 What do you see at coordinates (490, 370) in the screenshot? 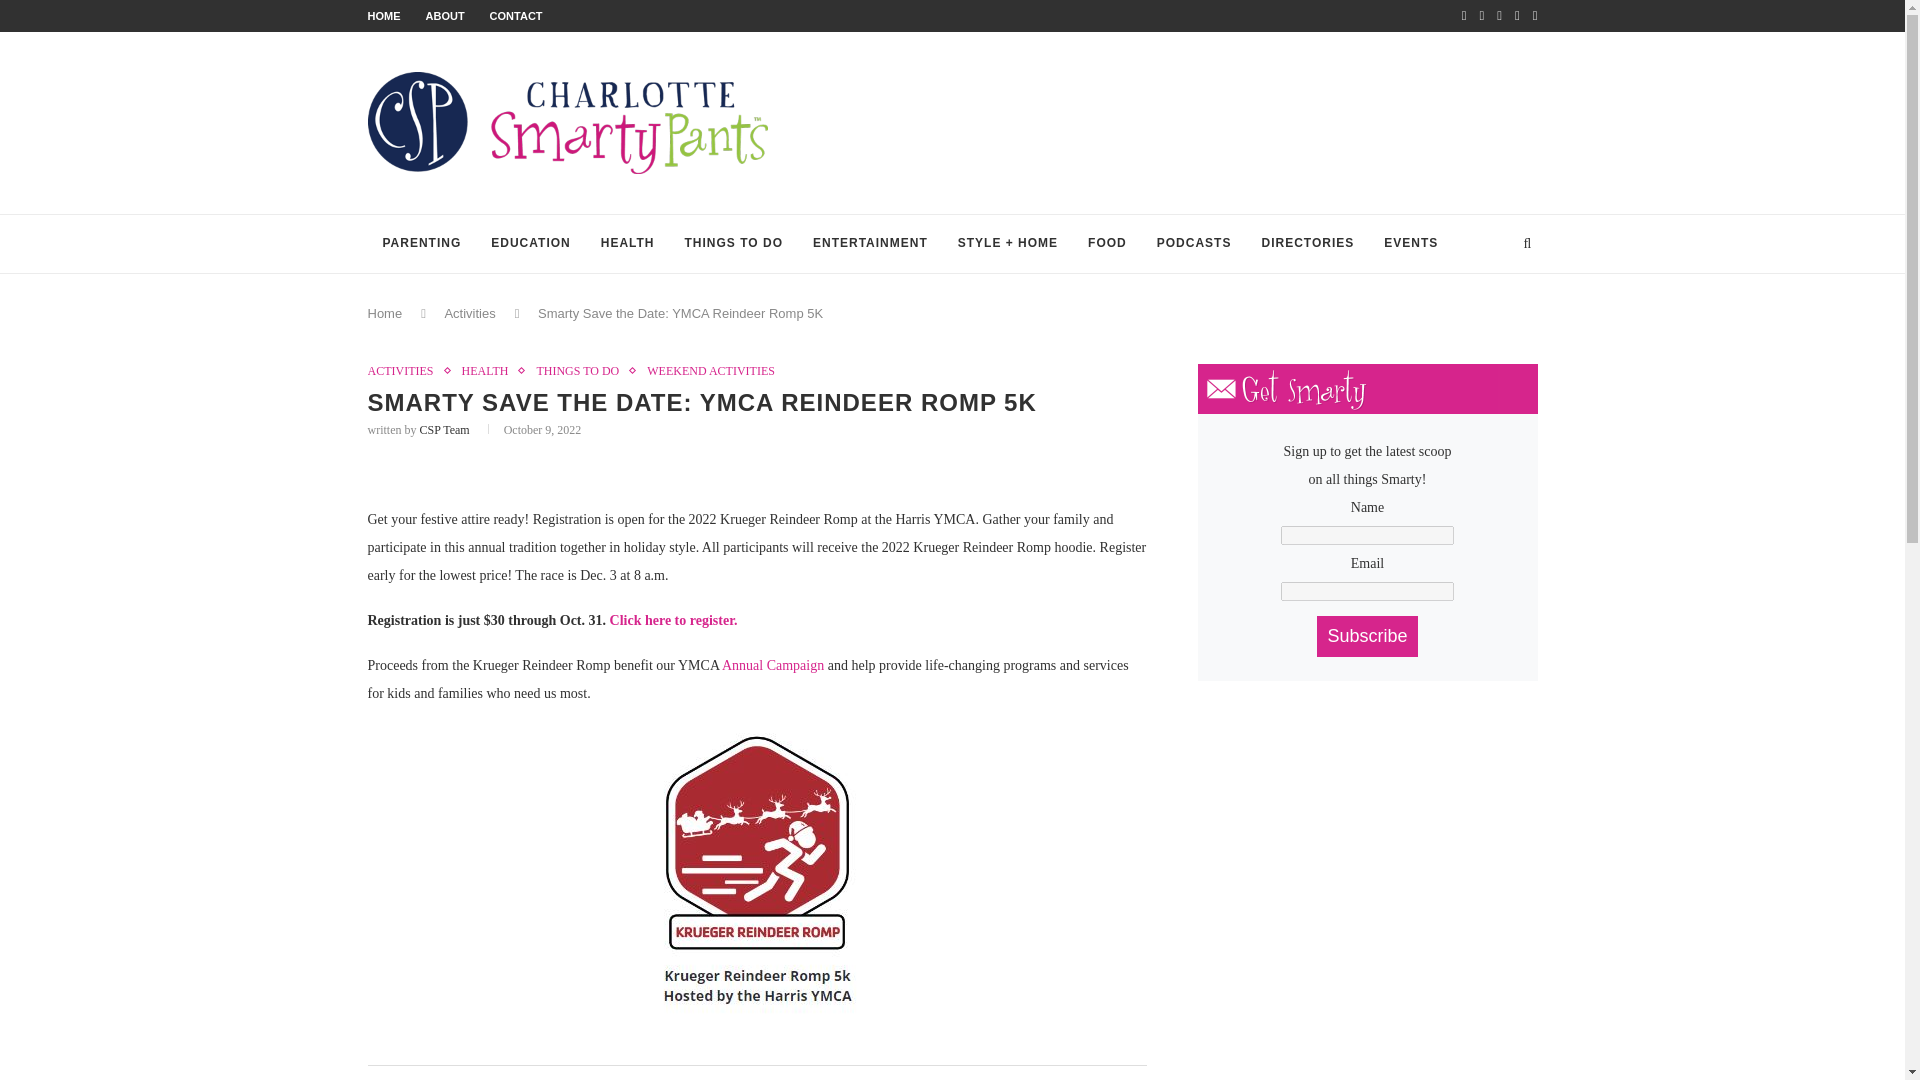
I see `HEALTH` at bounding box center [490, 370].